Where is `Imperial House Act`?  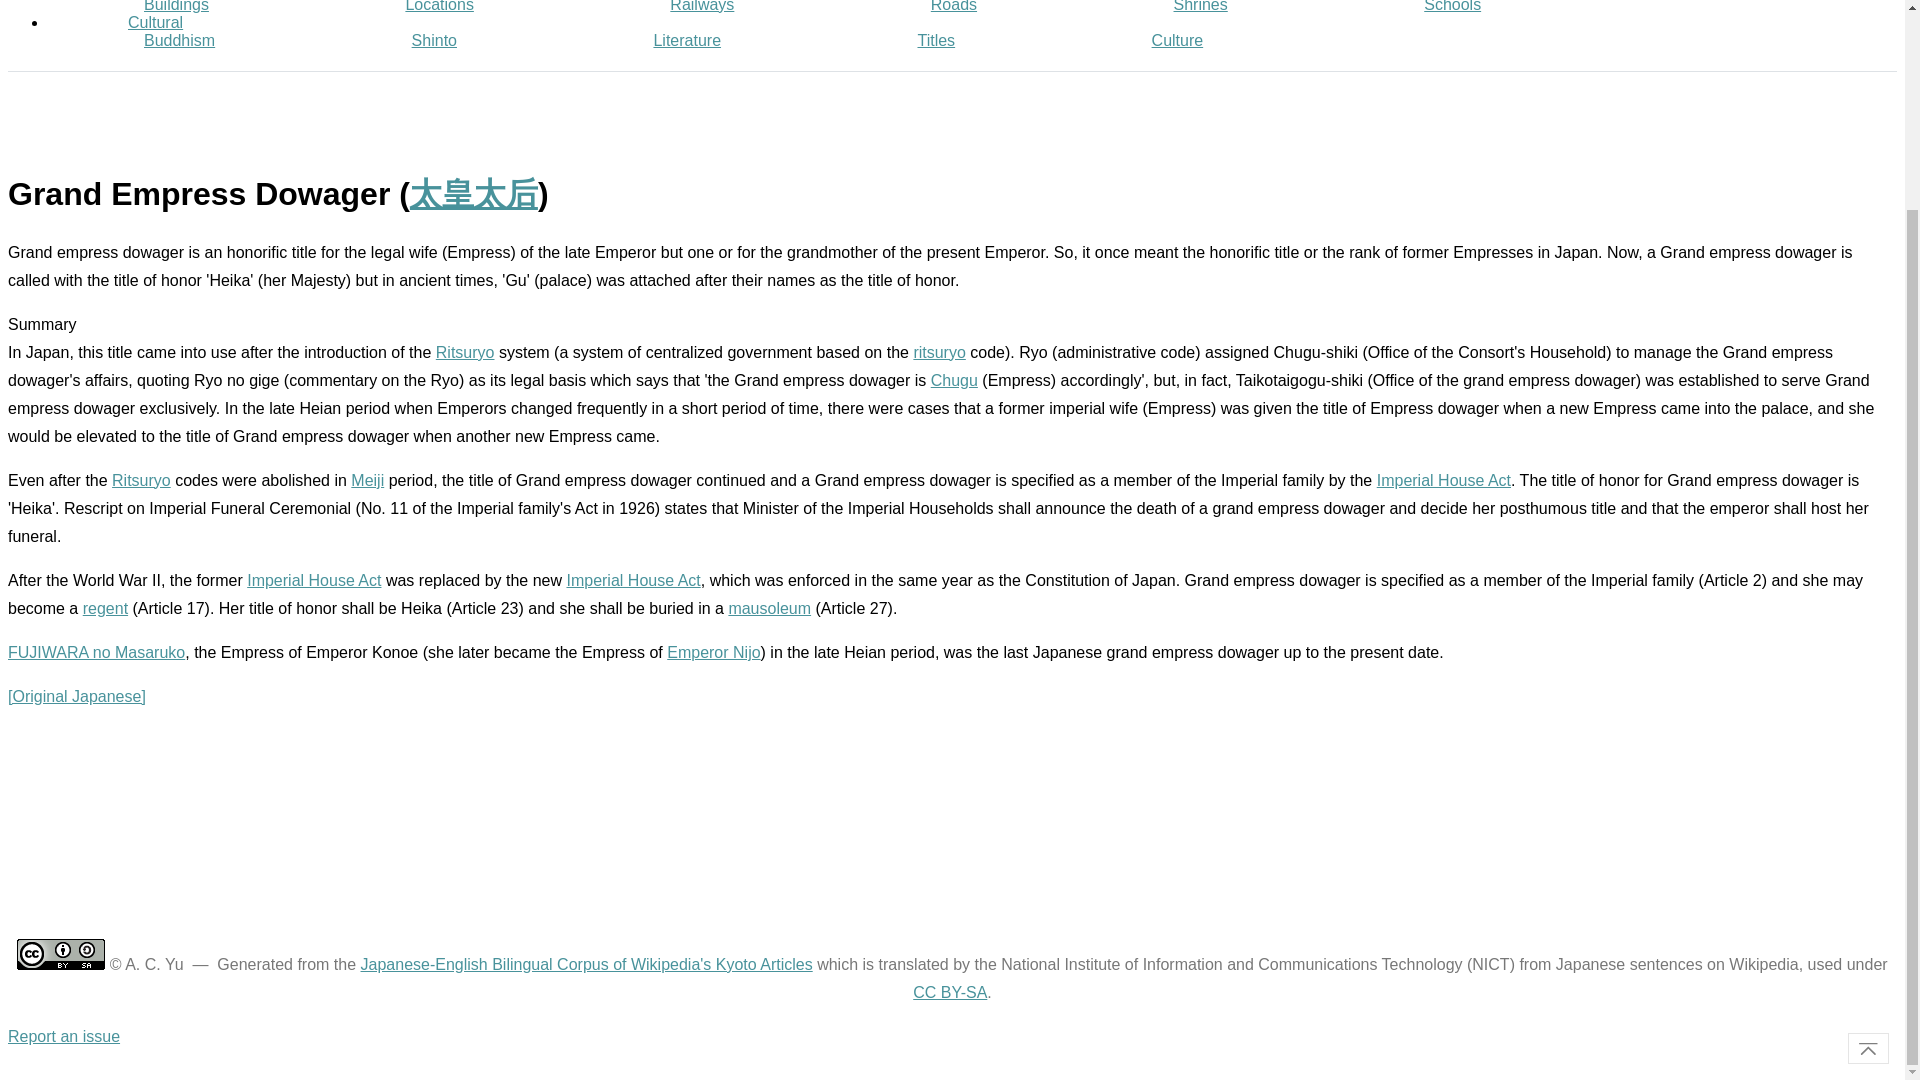 Imperial House Act is located at coordinates (633, 580).